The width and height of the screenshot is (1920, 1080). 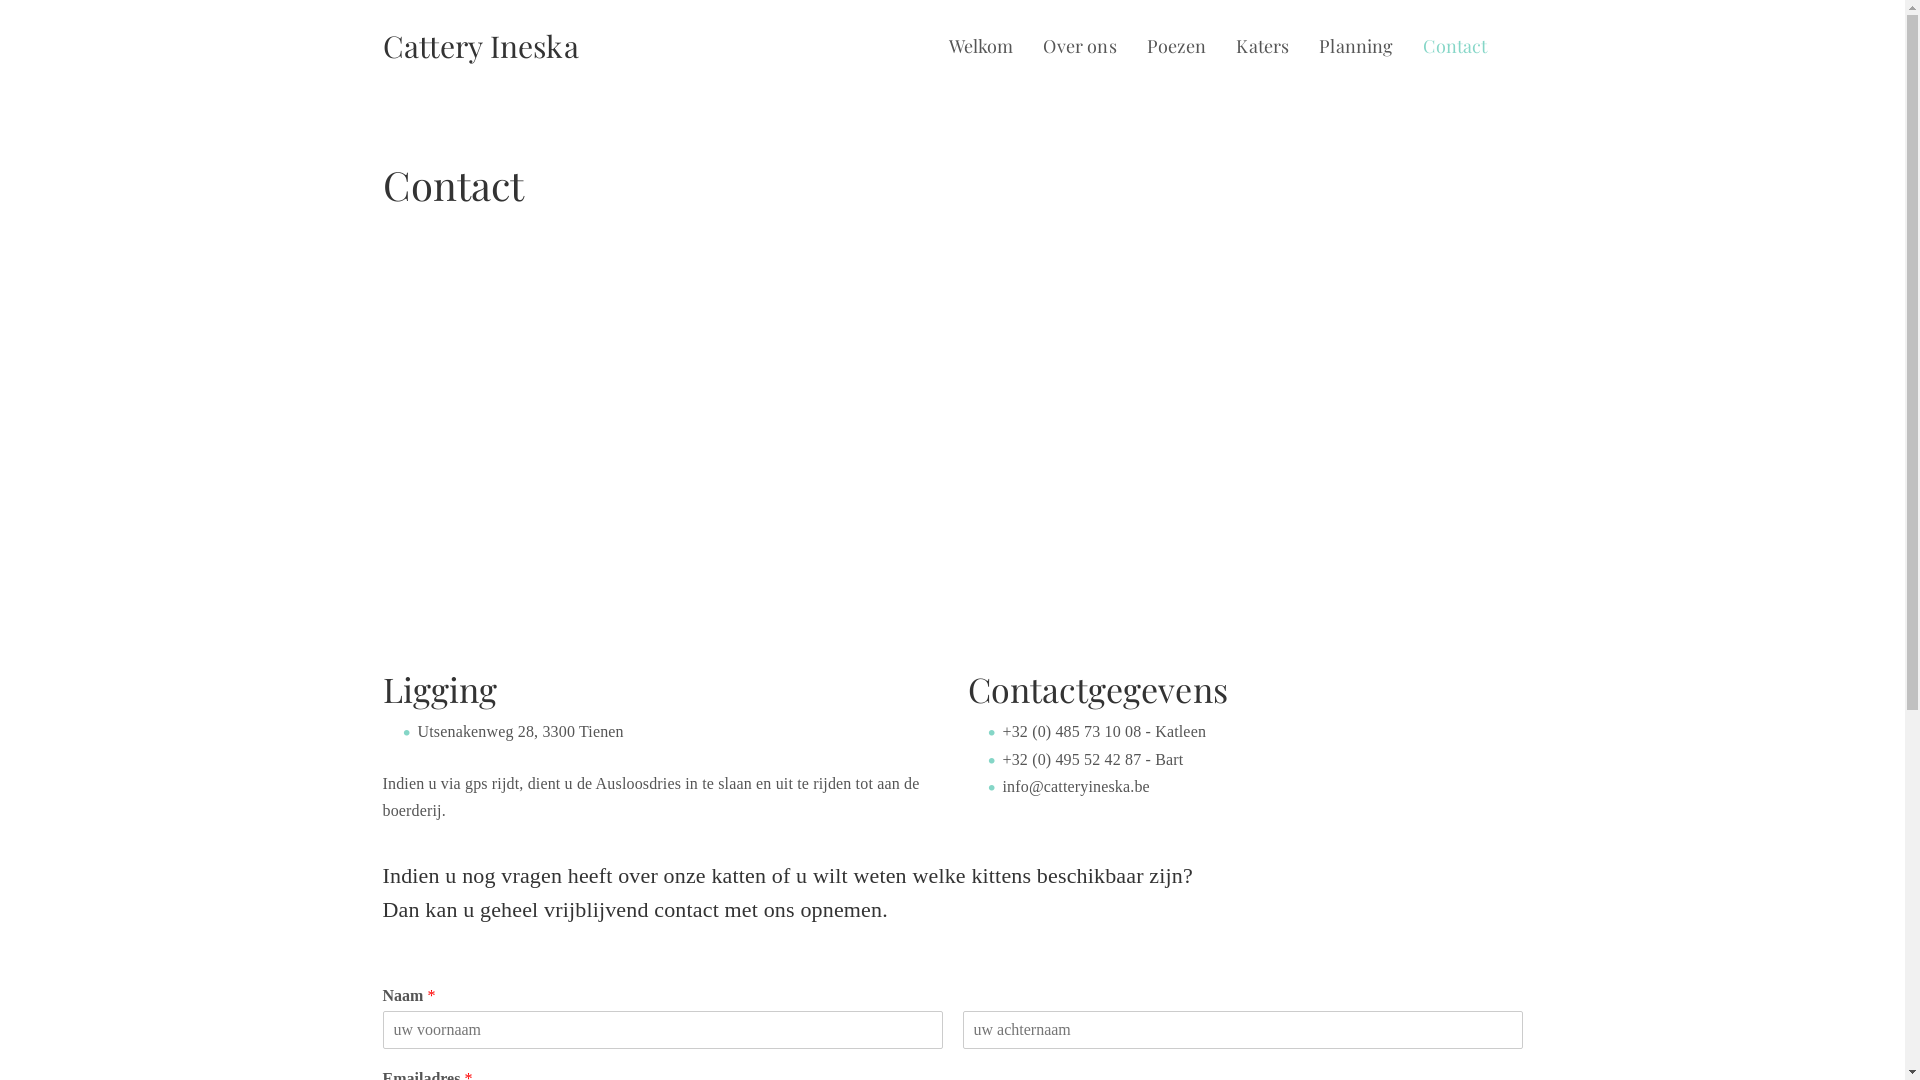 I want to click on Over ons, so click(x=1080, y=47).